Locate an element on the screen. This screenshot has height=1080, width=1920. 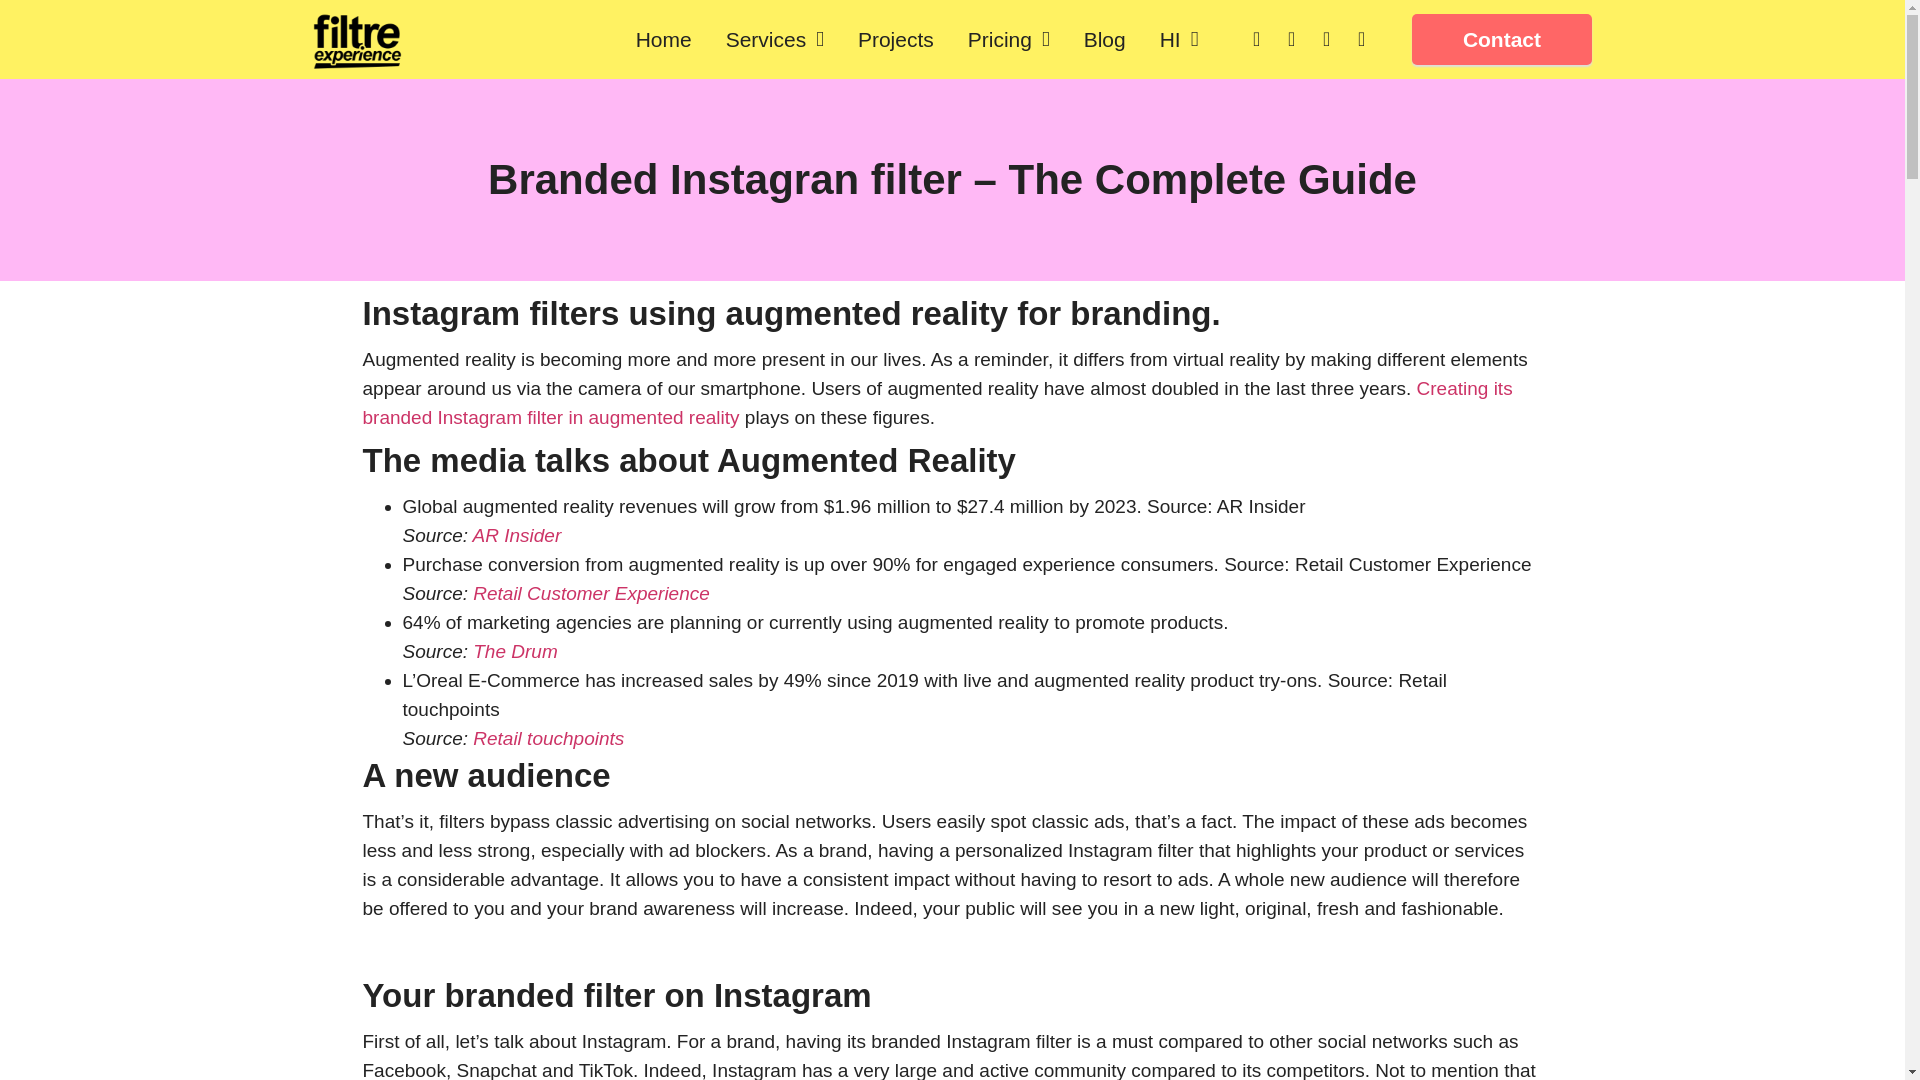
Services is located at coordinates (775, 39).